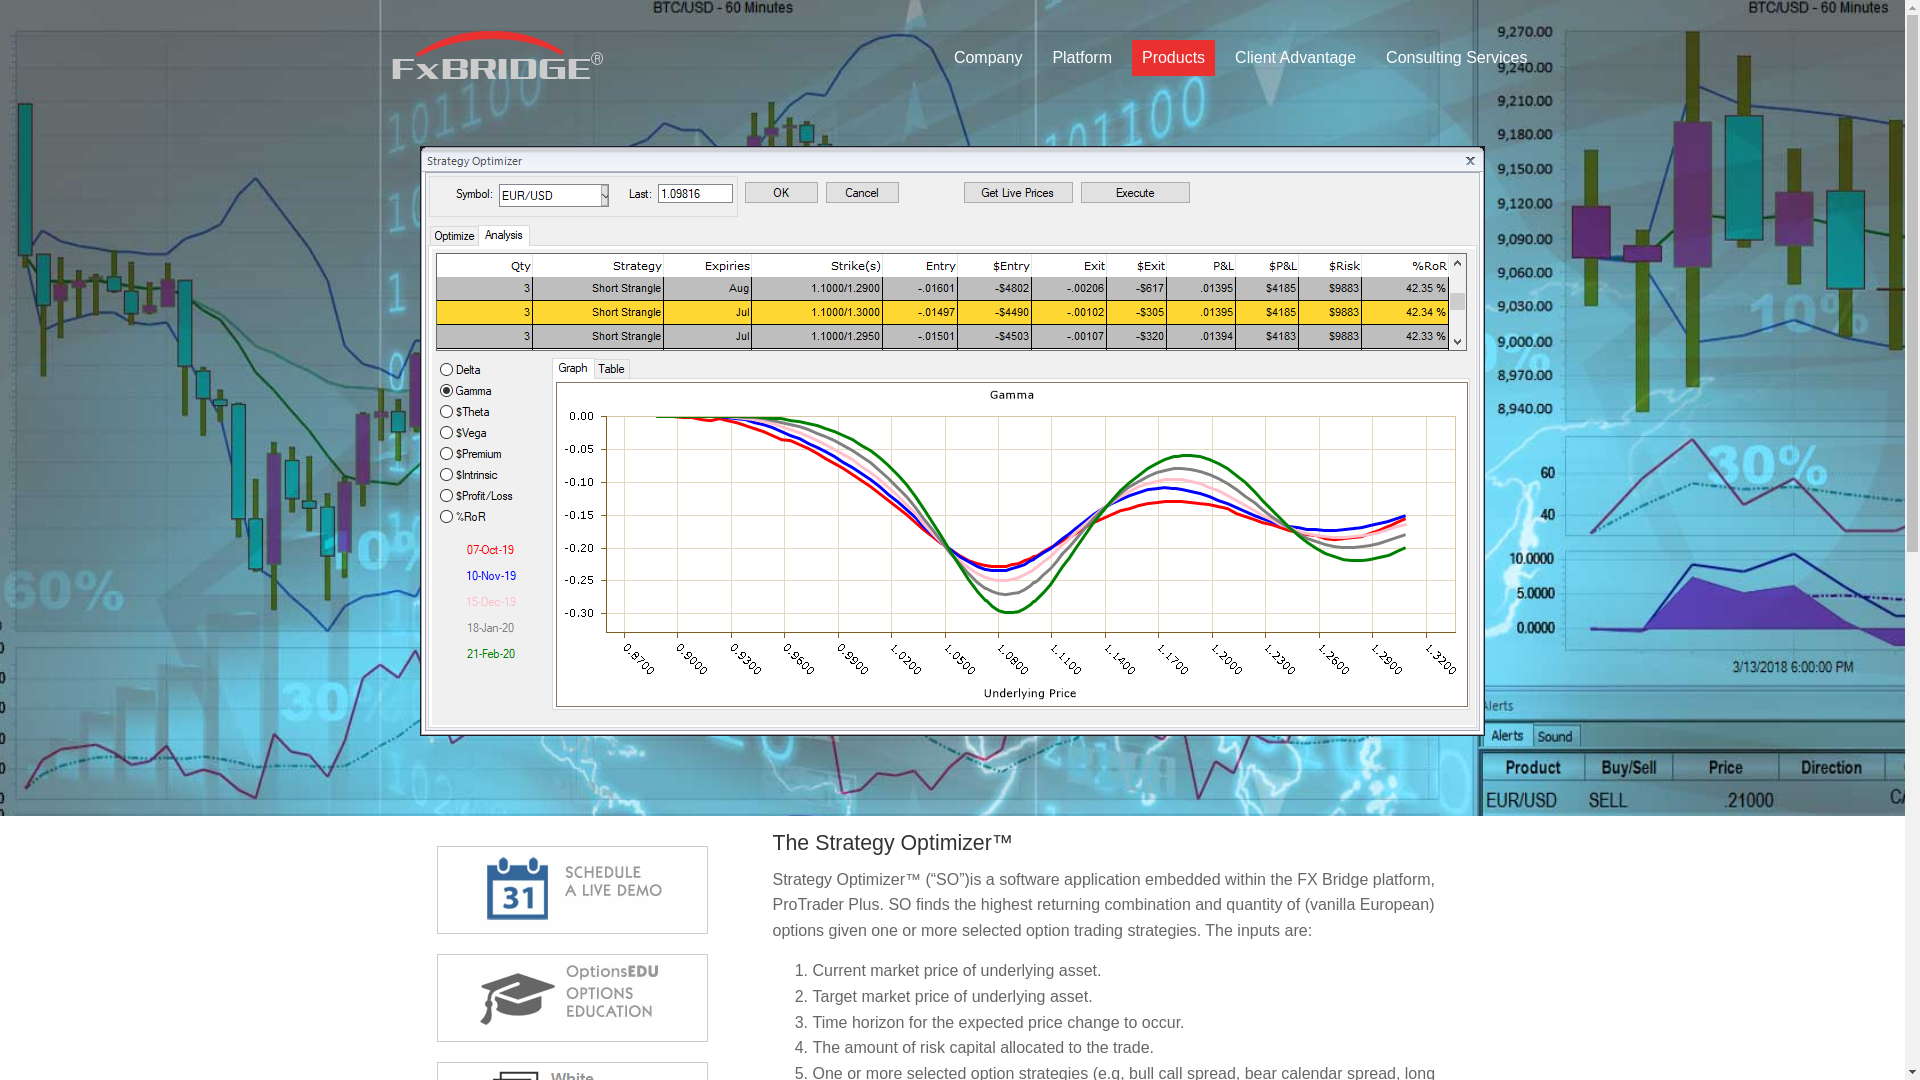 The width and height of the screenshot is (1920, 1080). What do you see at coordinates (988, 57) in the screenshot?
I see `Company` at bounding box center [988, 57].